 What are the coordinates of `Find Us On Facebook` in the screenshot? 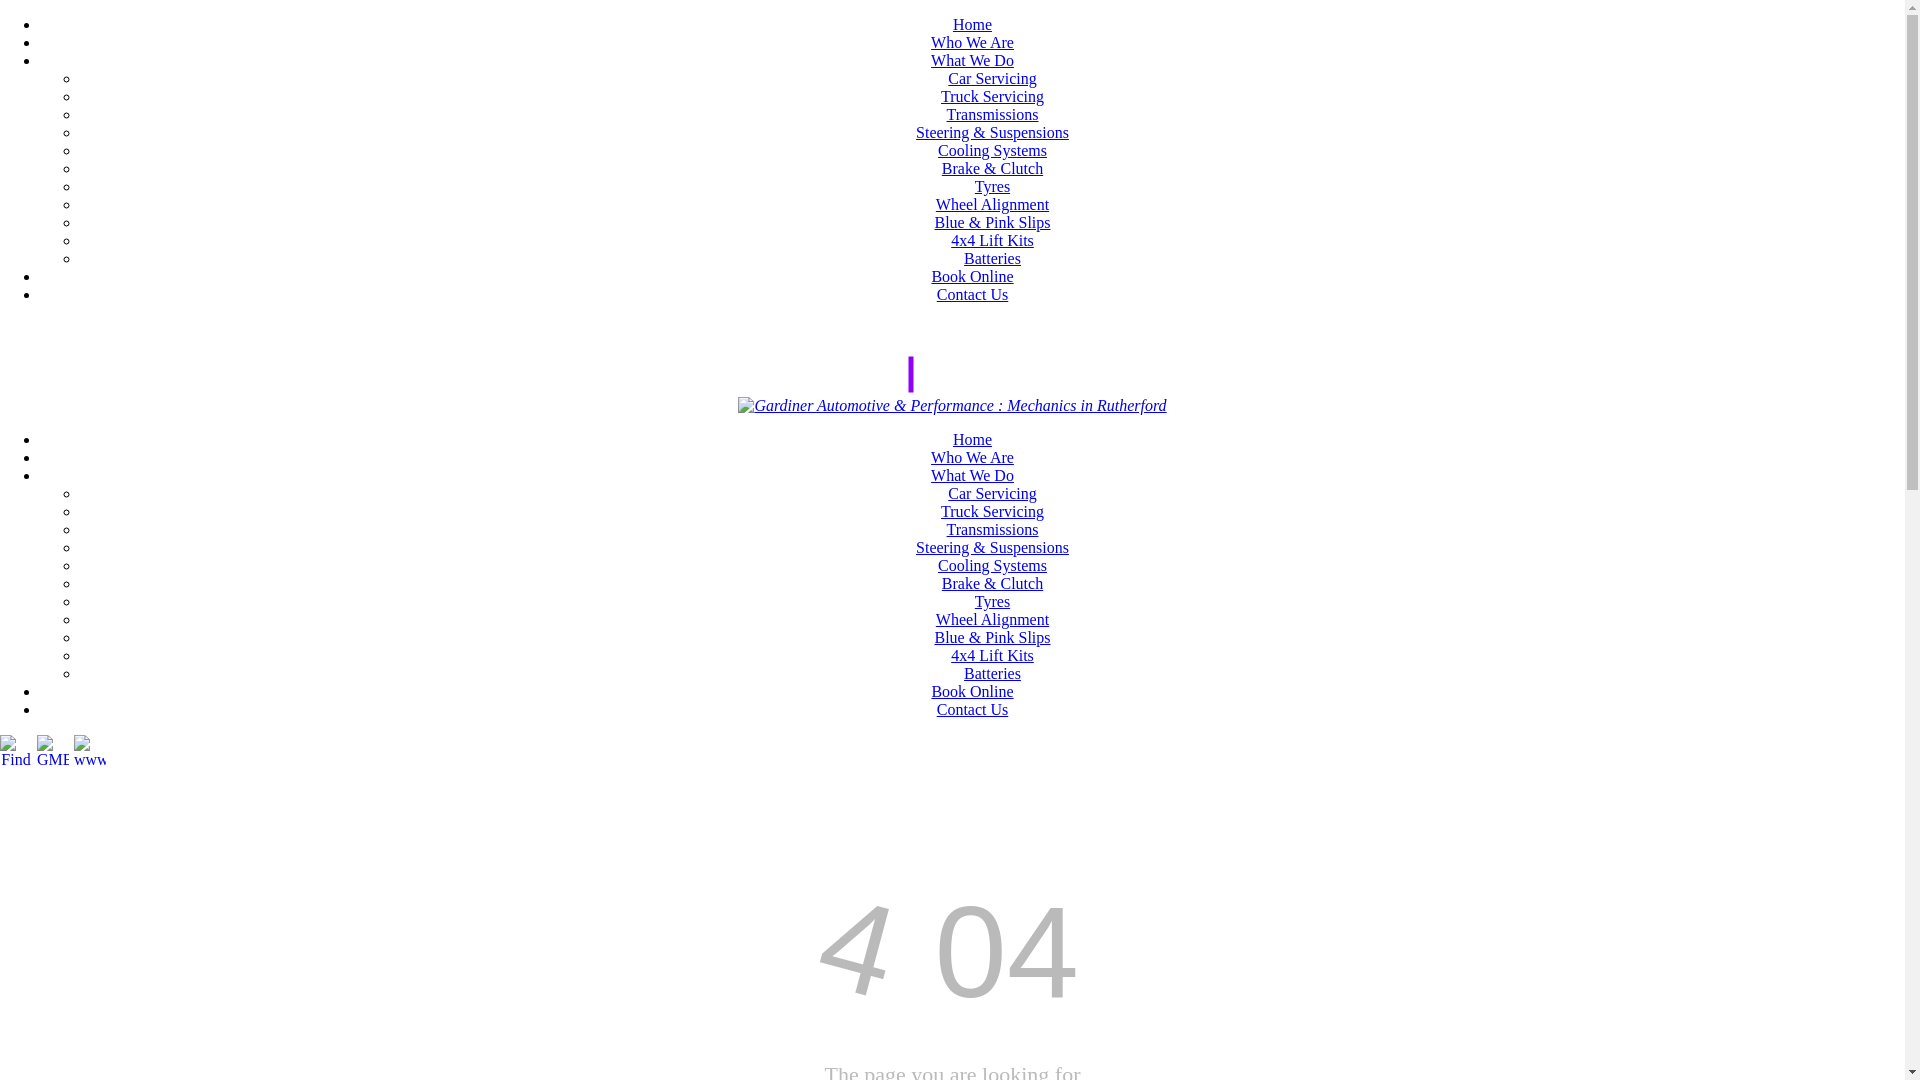 It's located at (16, 751).